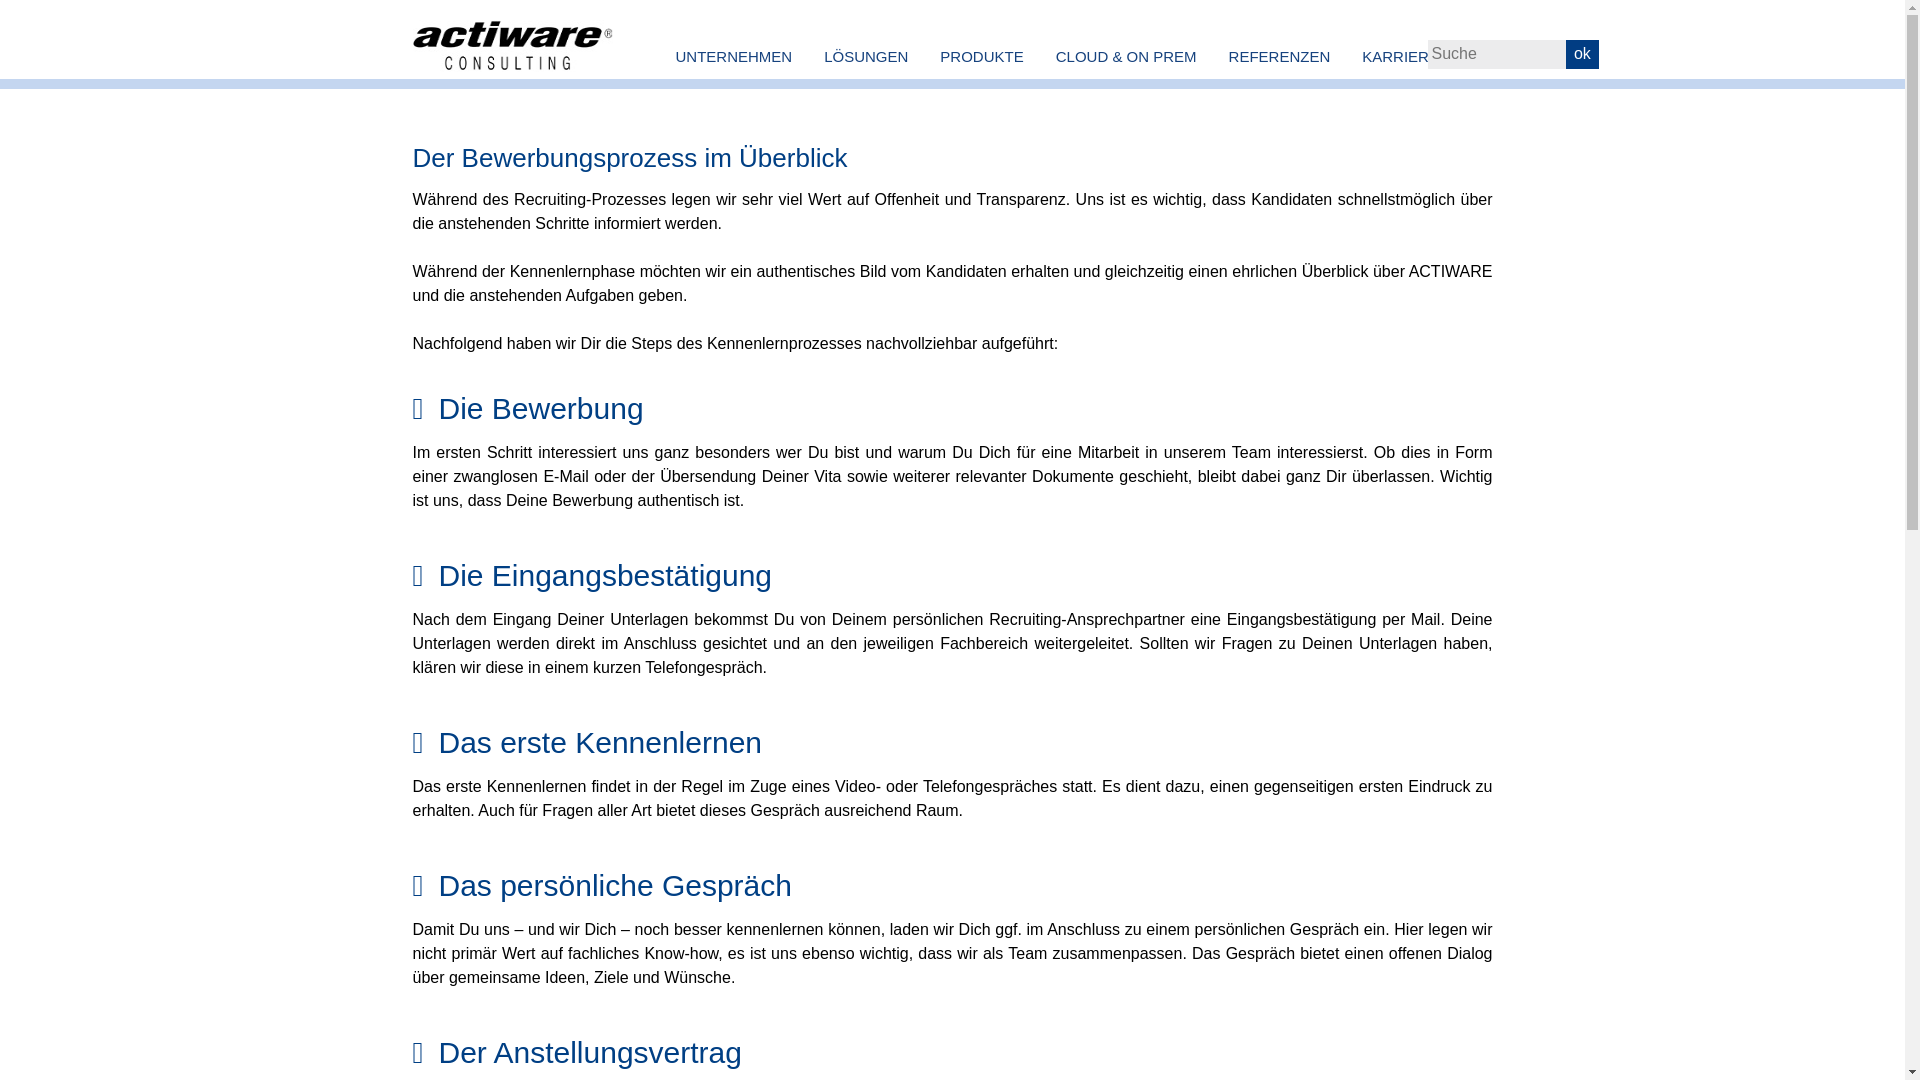 The image size is (1920, 1080). Describe the element at coordinates (1126, 56) in the screenshot. I see `CLOUD & ON PREM` at that location.